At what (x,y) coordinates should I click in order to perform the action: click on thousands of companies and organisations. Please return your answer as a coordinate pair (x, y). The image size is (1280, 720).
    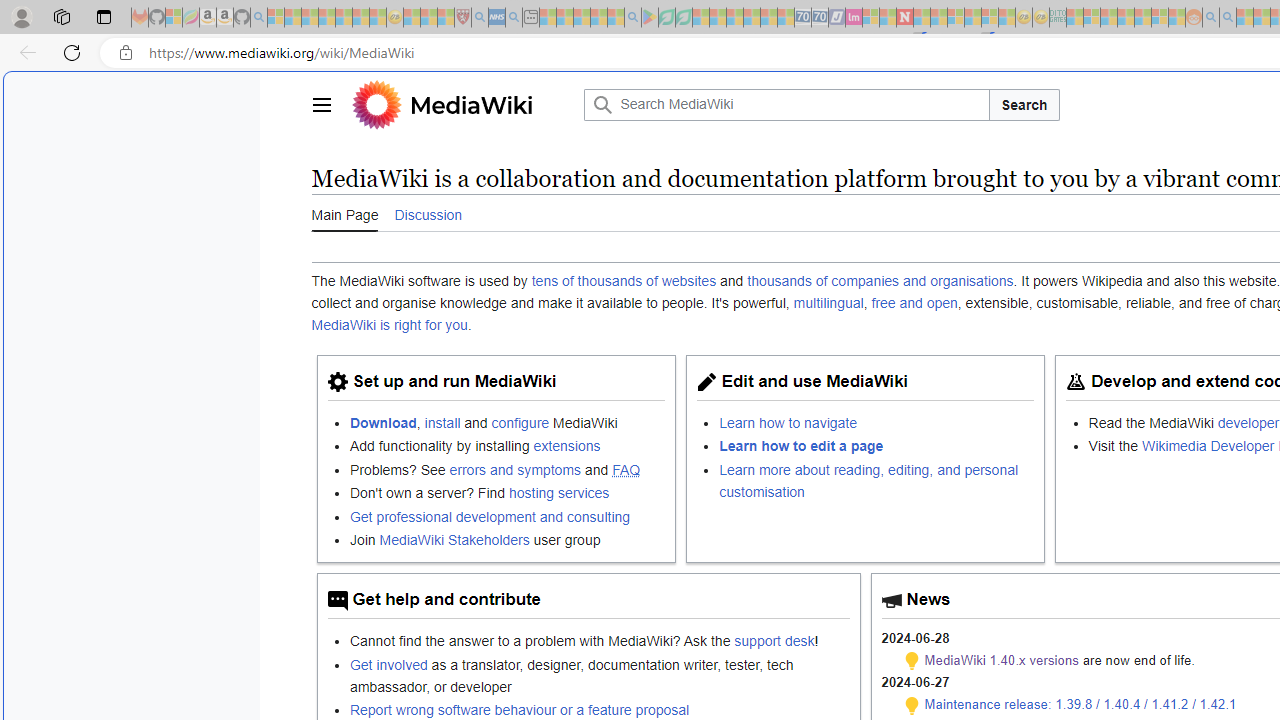
    Looking at the image, I should click on (880, 281).